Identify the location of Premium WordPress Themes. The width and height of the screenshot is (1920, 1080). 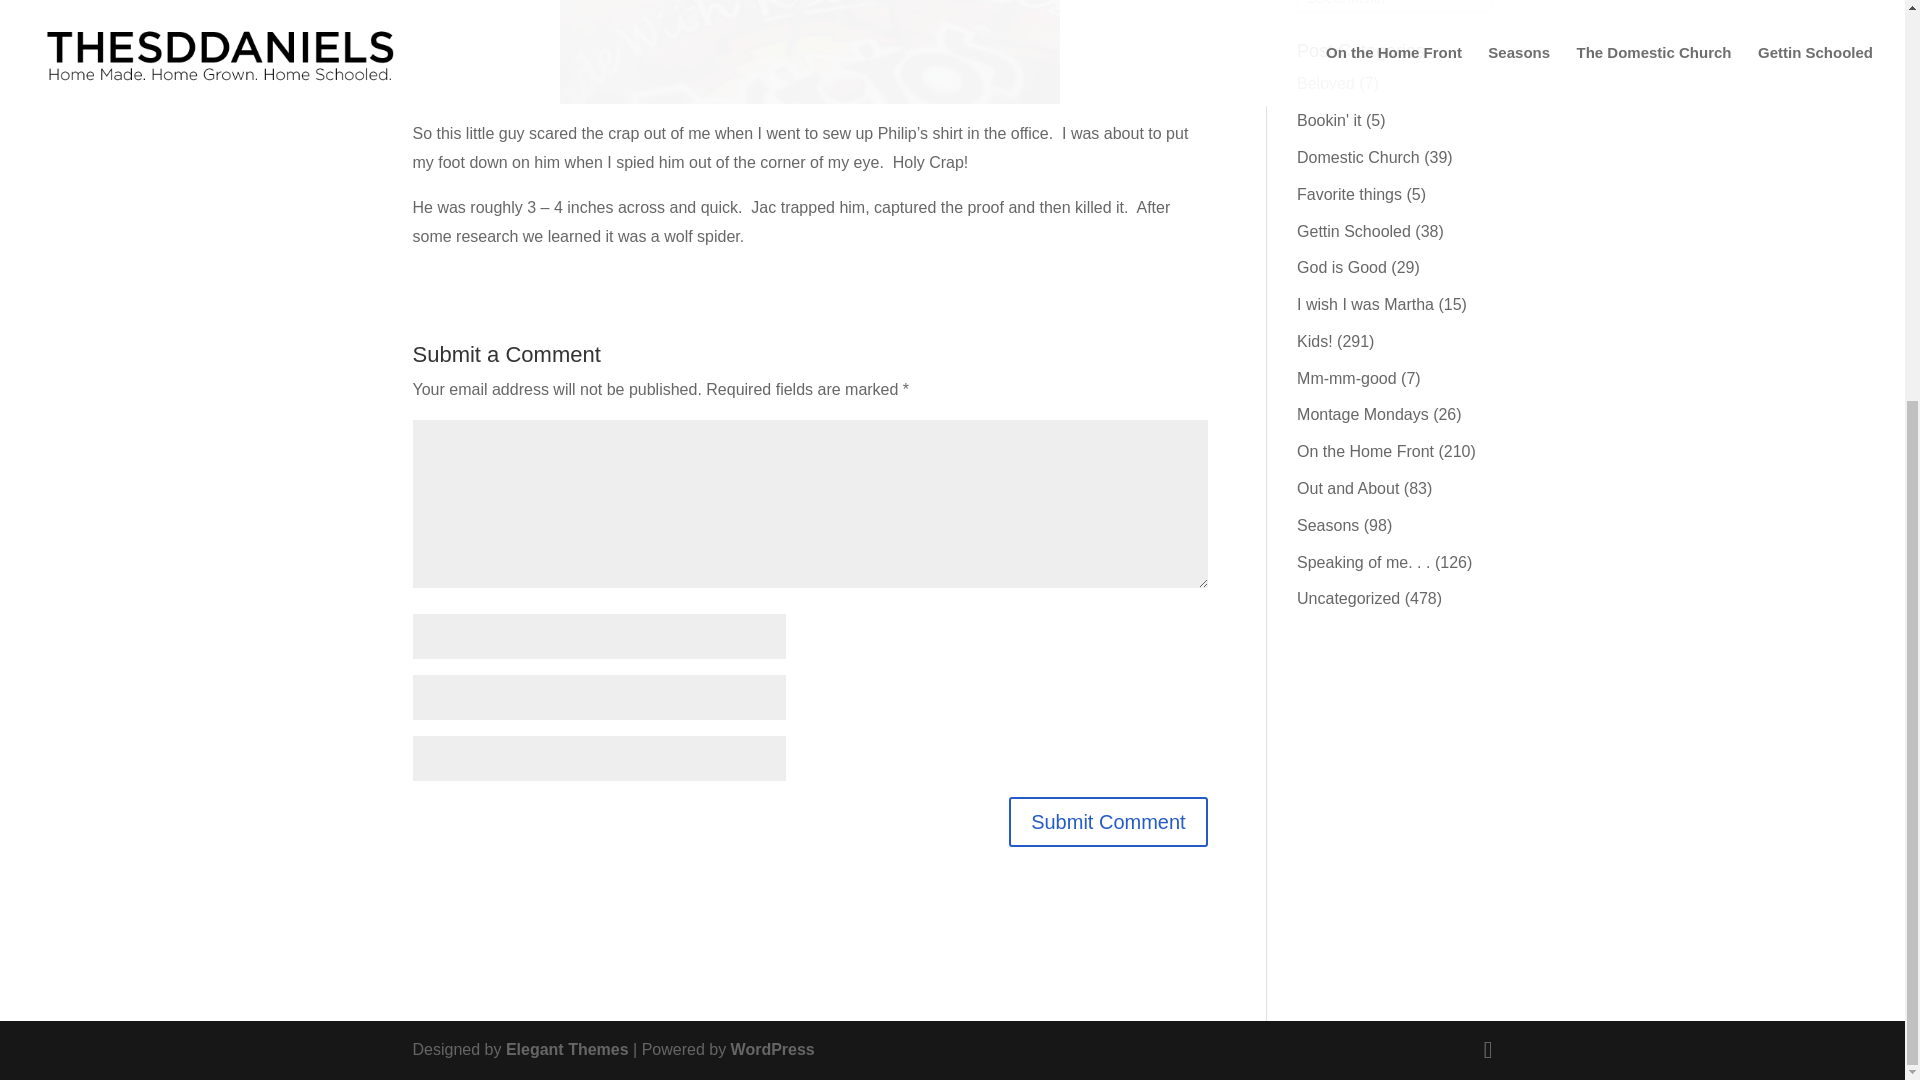
(568, 1050).